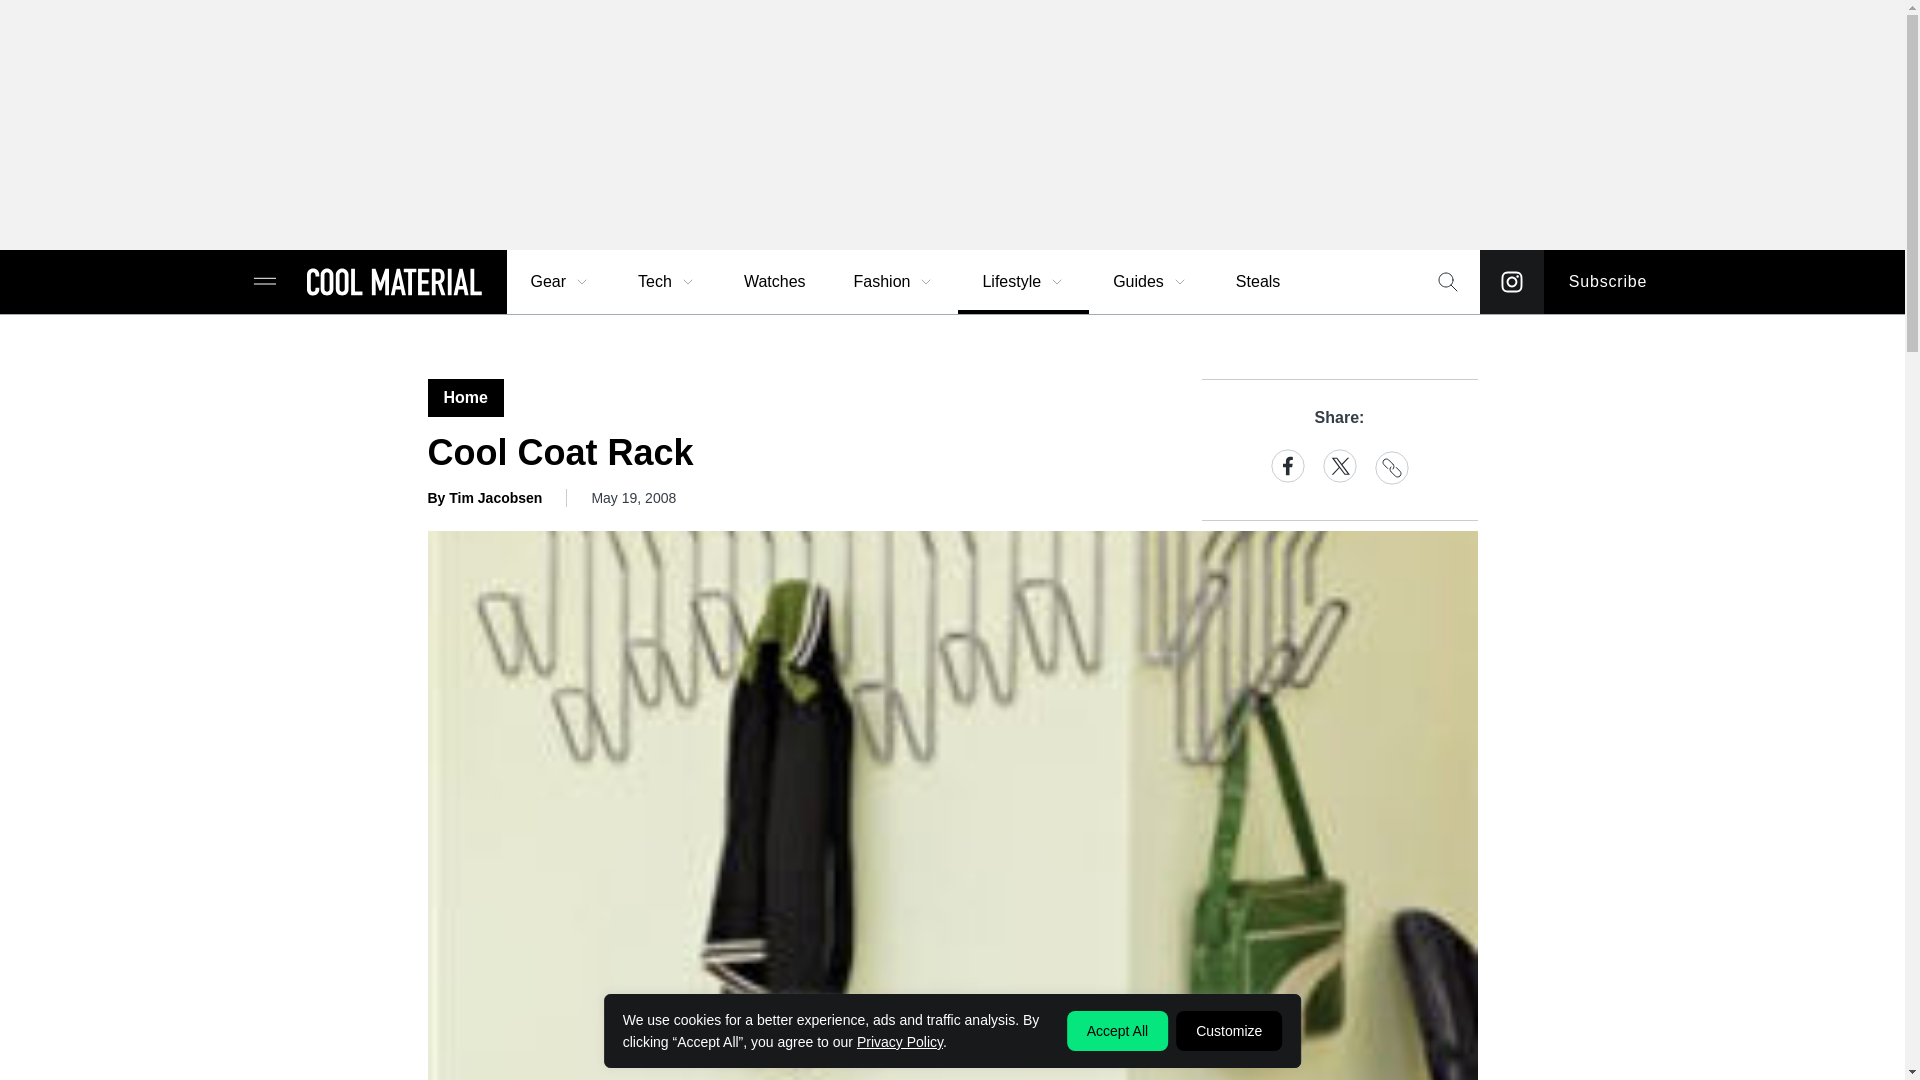 The height and width of the screenshot is (1080, 1920). What do you see at coordinates (1117, 1030) in the screenshot?
I see `Accept All` at bounding box center [1117, 1030].